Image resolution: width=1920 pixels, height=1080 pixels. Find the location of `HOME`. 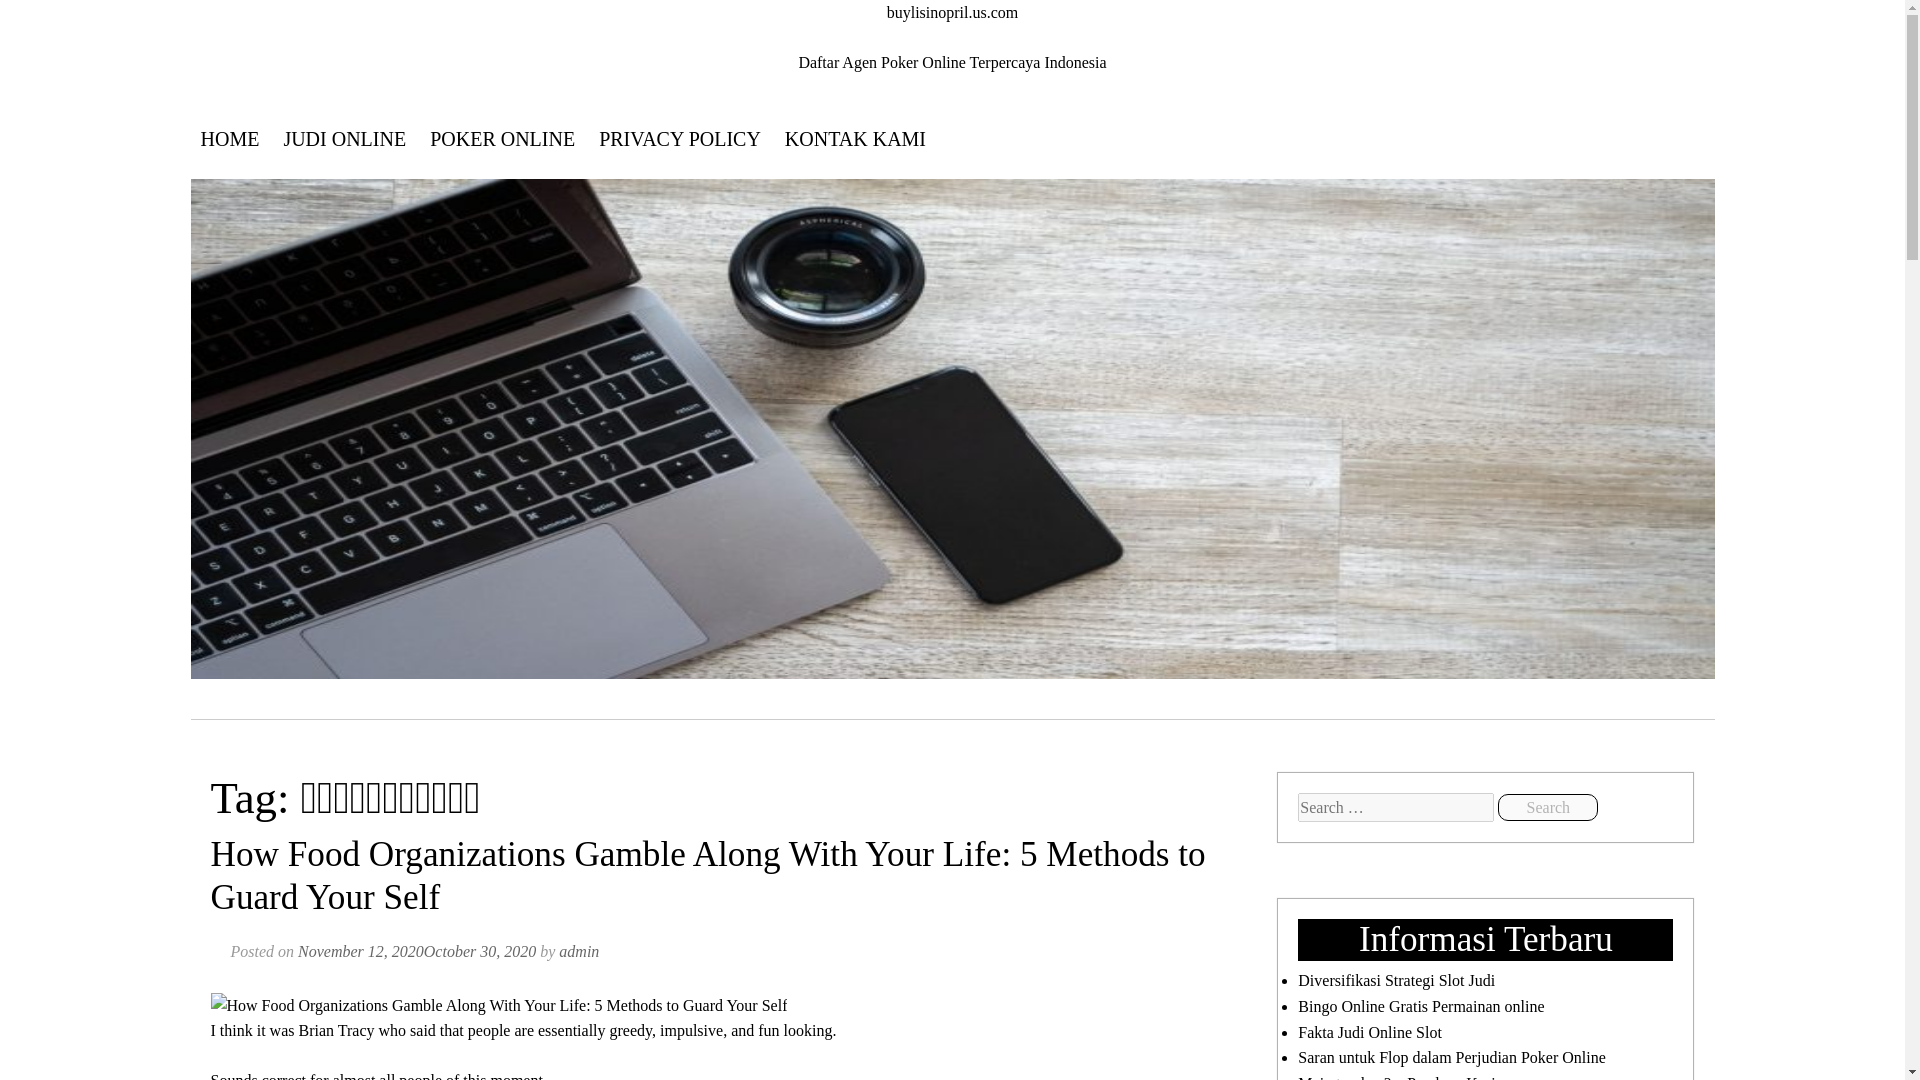

HOME is located at coordinates (229, 138).